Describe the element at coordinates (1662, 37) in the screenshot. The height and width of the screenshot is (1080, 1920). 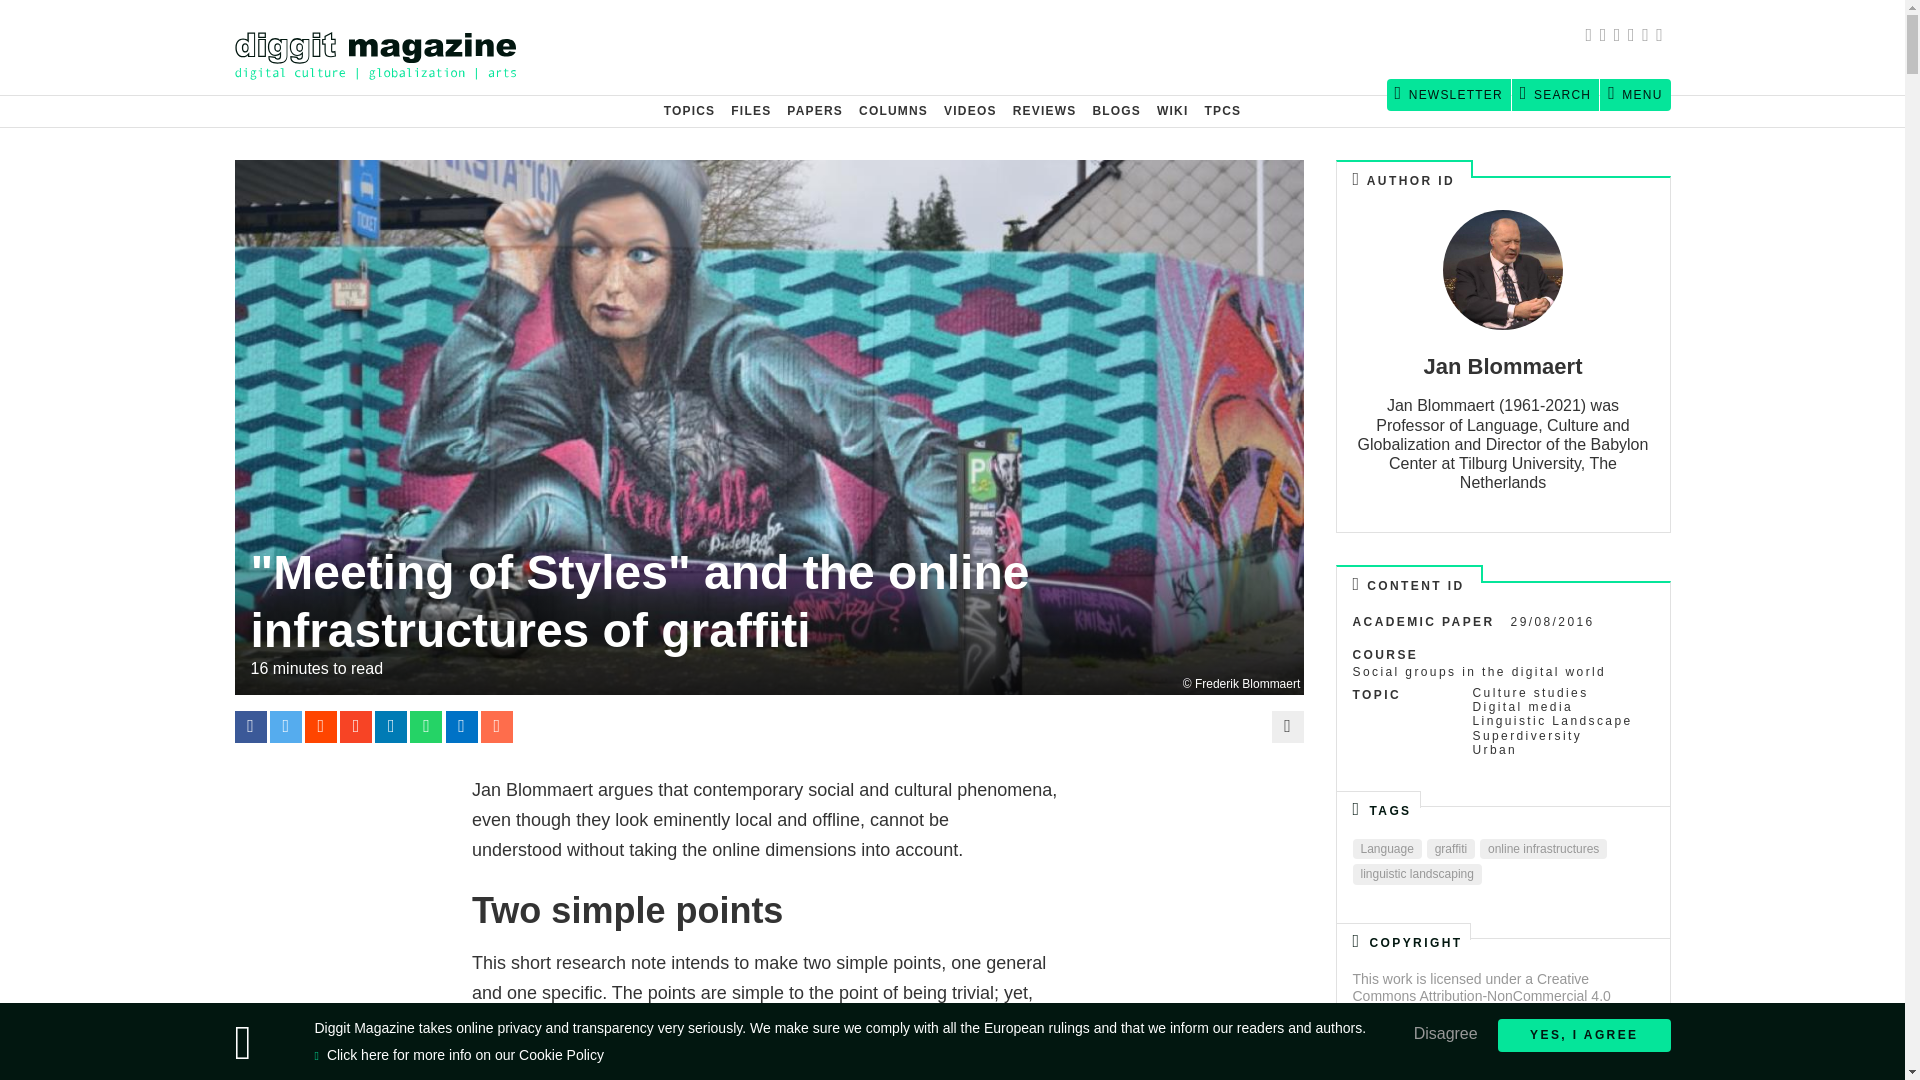
I see `YOUTUBE` at that location.